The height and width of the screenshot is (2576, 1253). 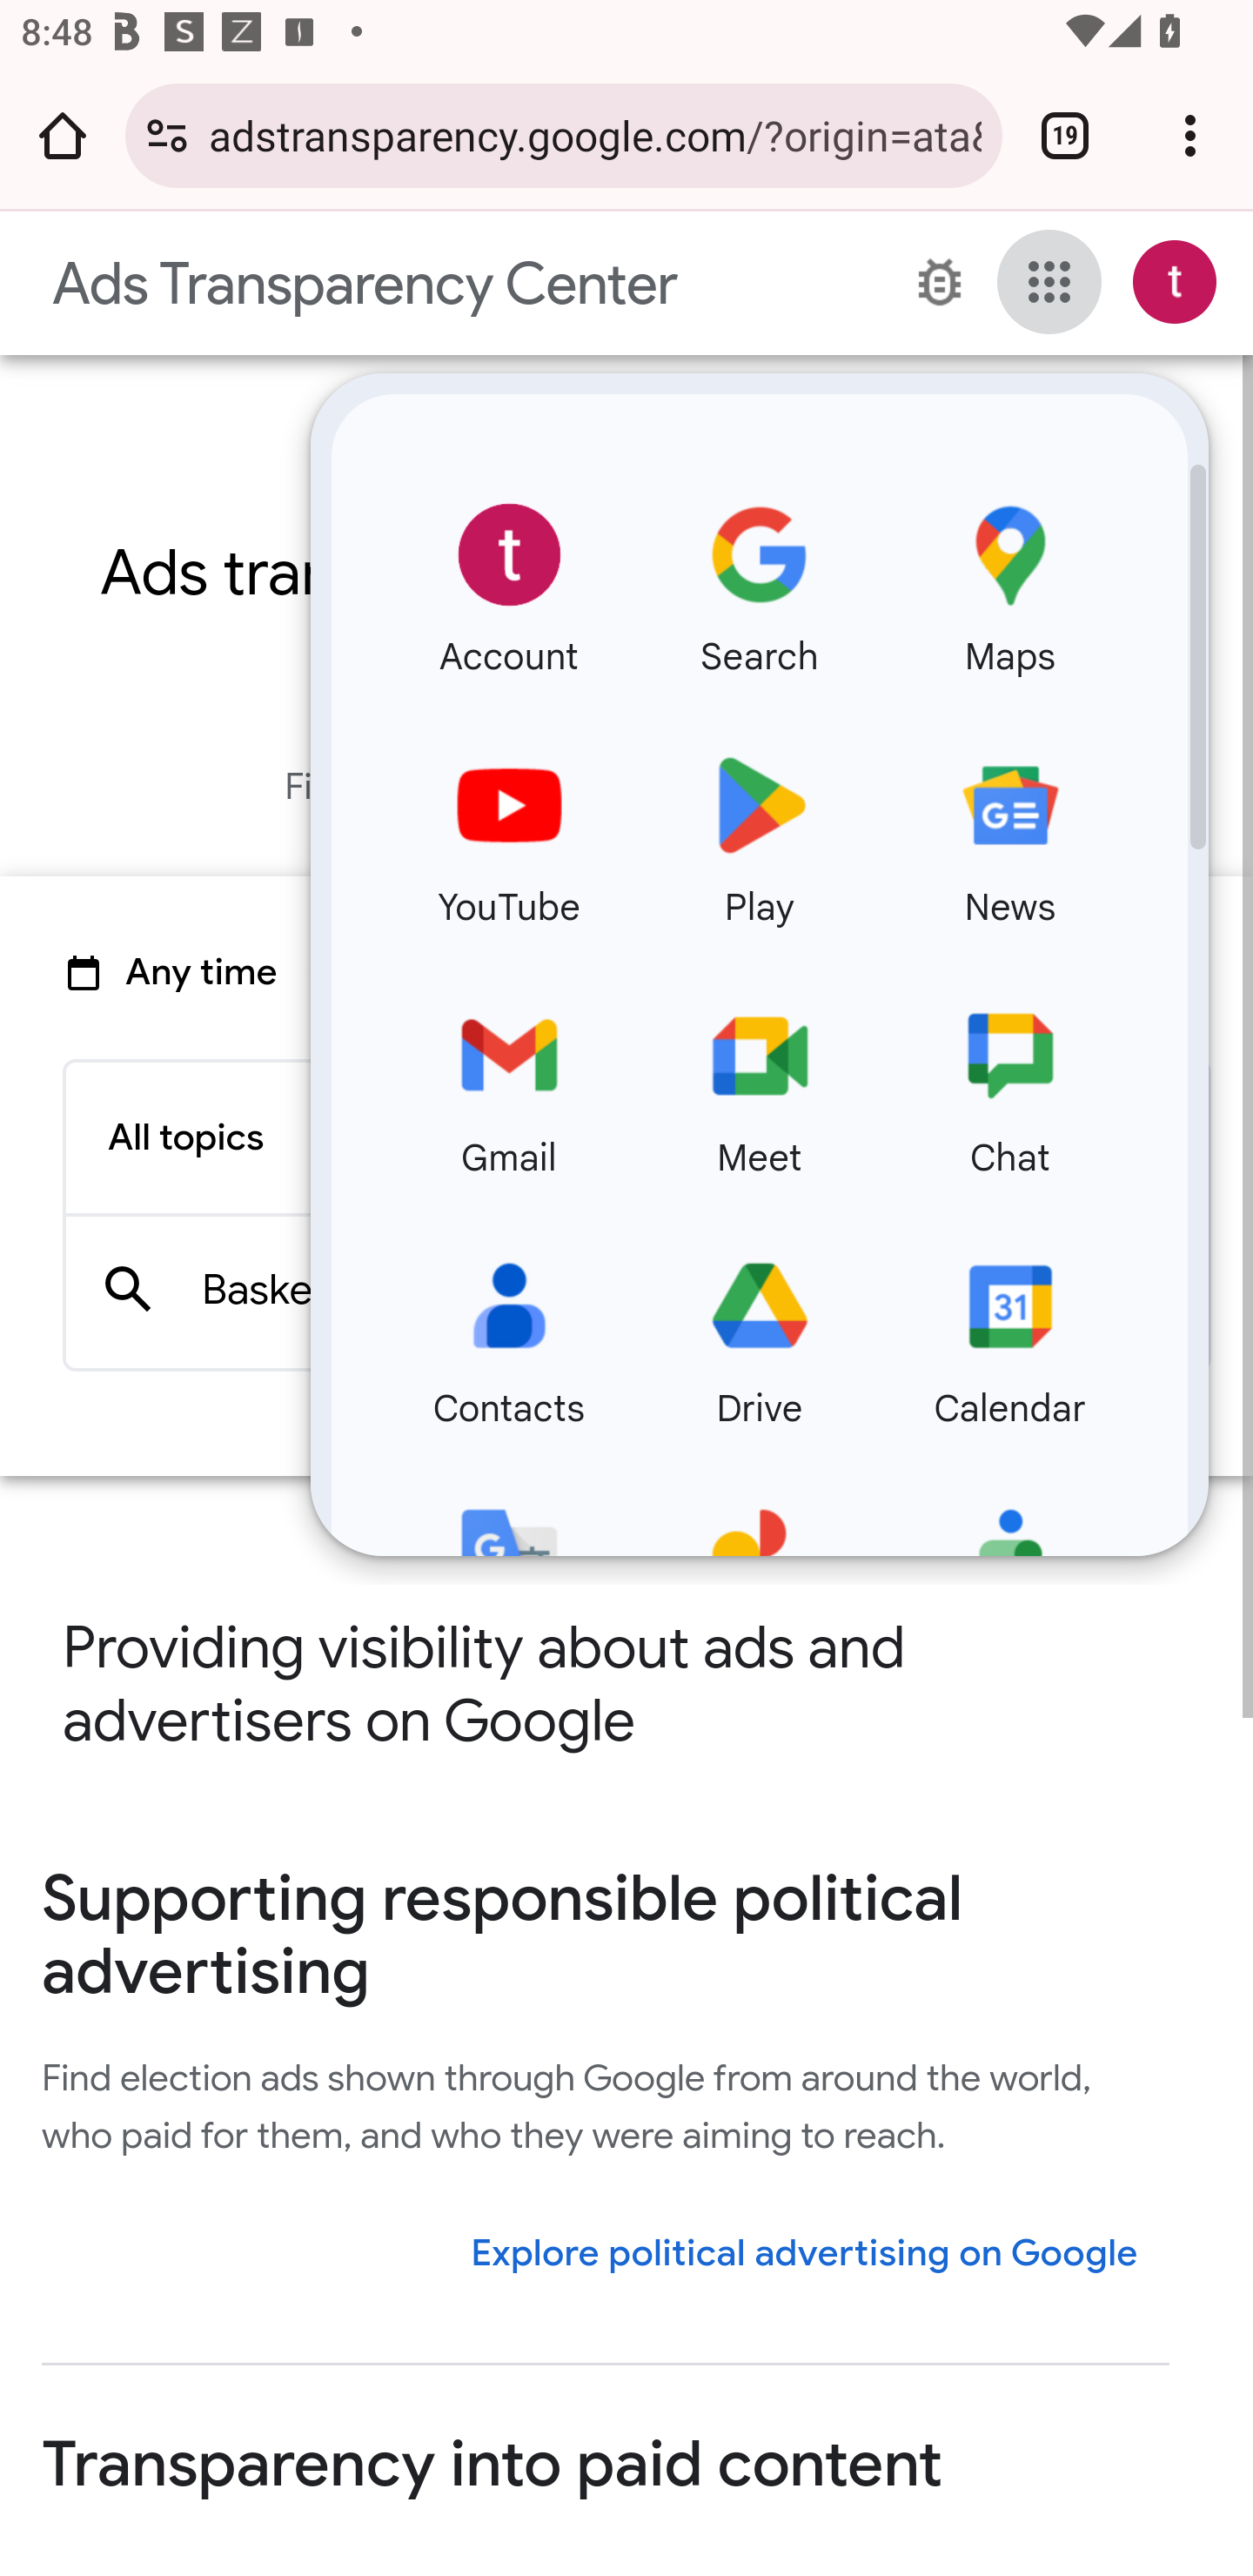 What do you see at coordinates (940, 282) in the screenshot?
I see `Send Bug Report` at bounding box center [940, 282].